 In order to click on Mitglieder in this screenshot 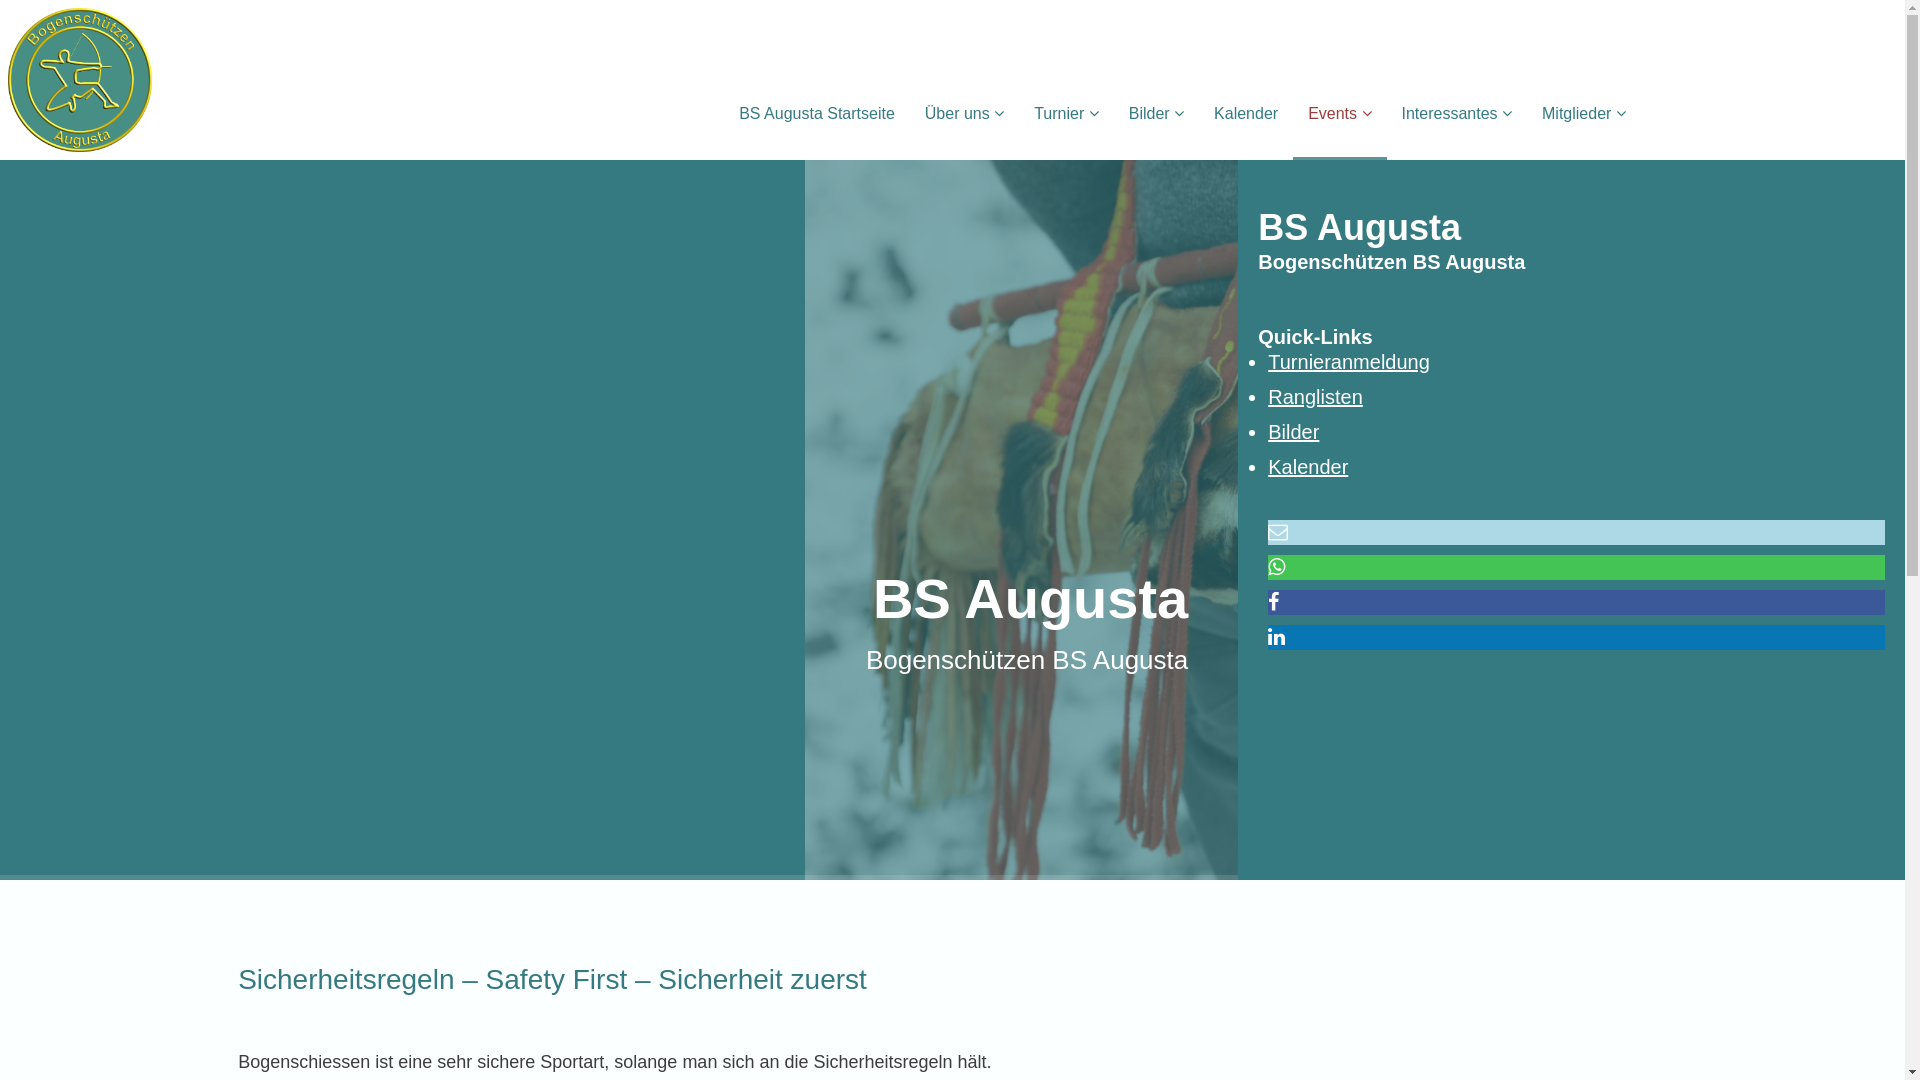, I will do `click(1584, 114)`.